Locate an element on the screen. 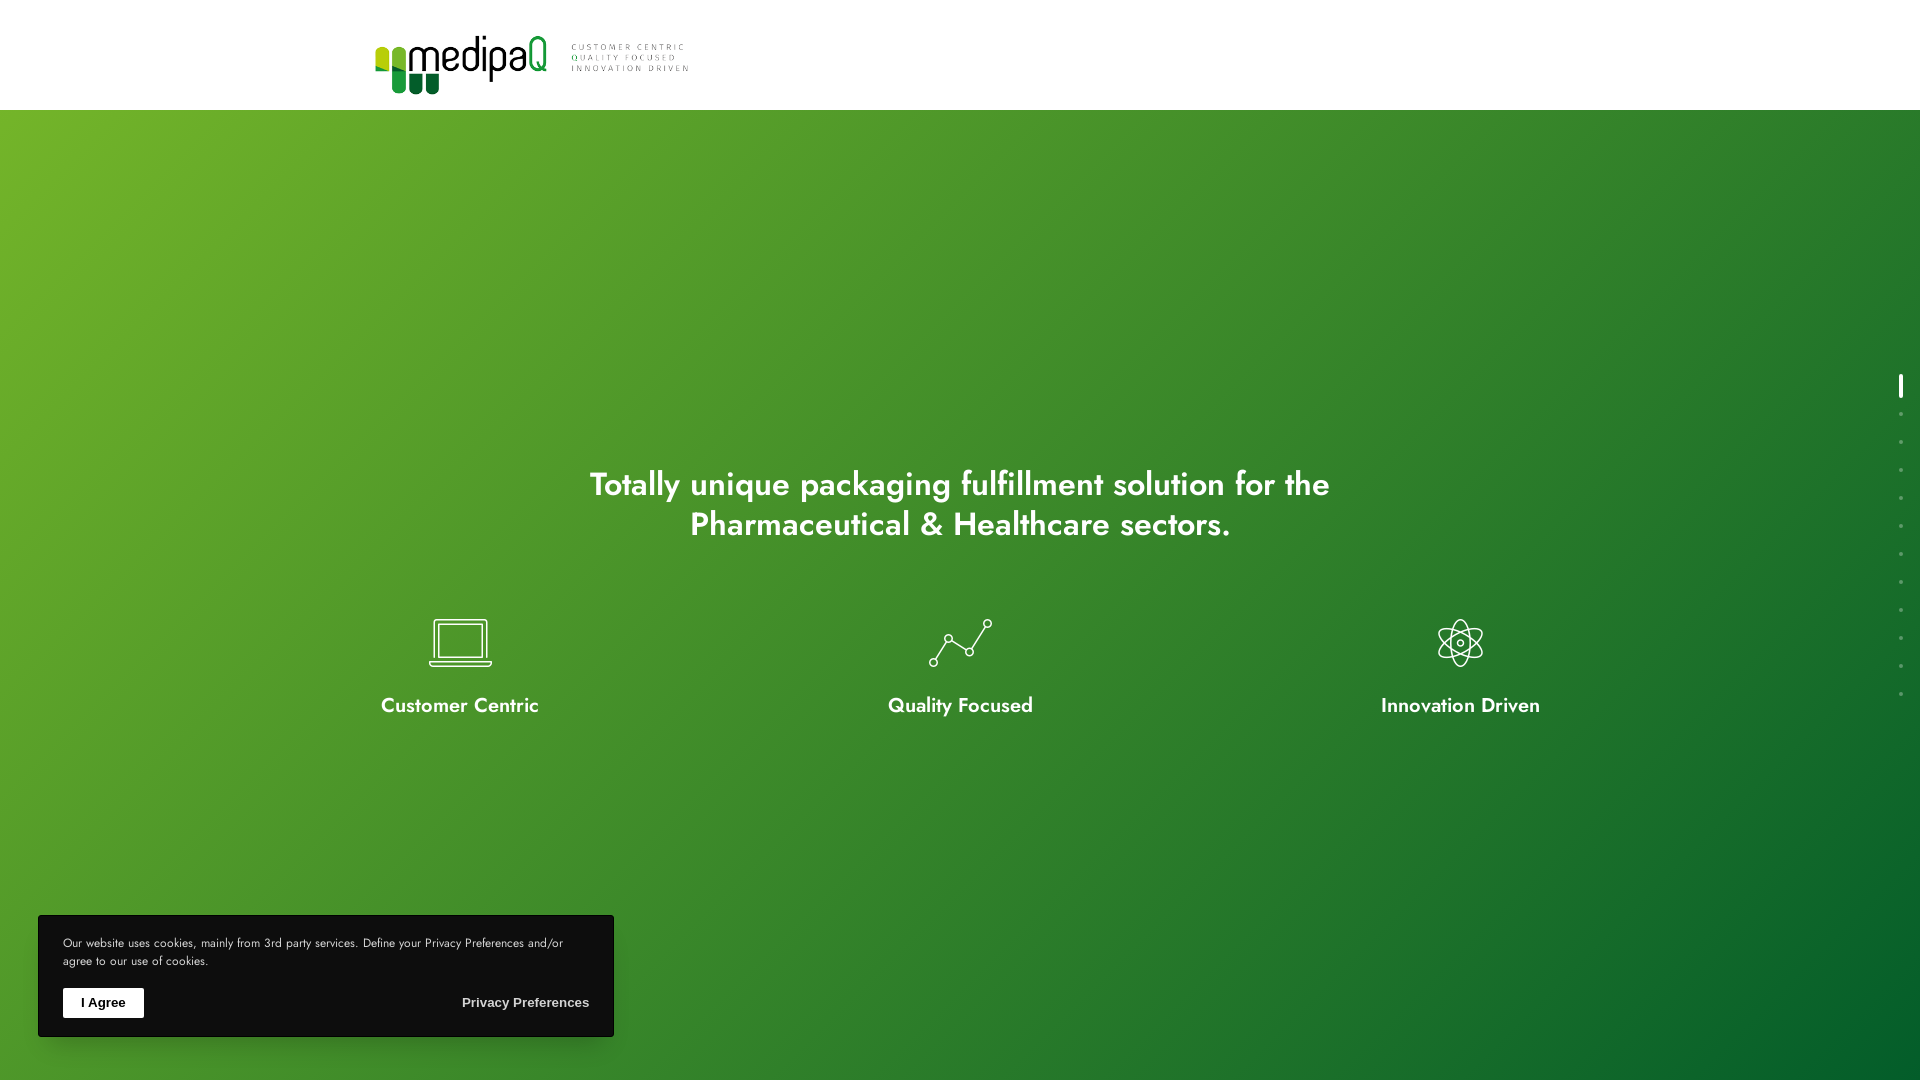 This screenshot has width=1920, height=1080. I Agree is located at coordinates (104, 1002).